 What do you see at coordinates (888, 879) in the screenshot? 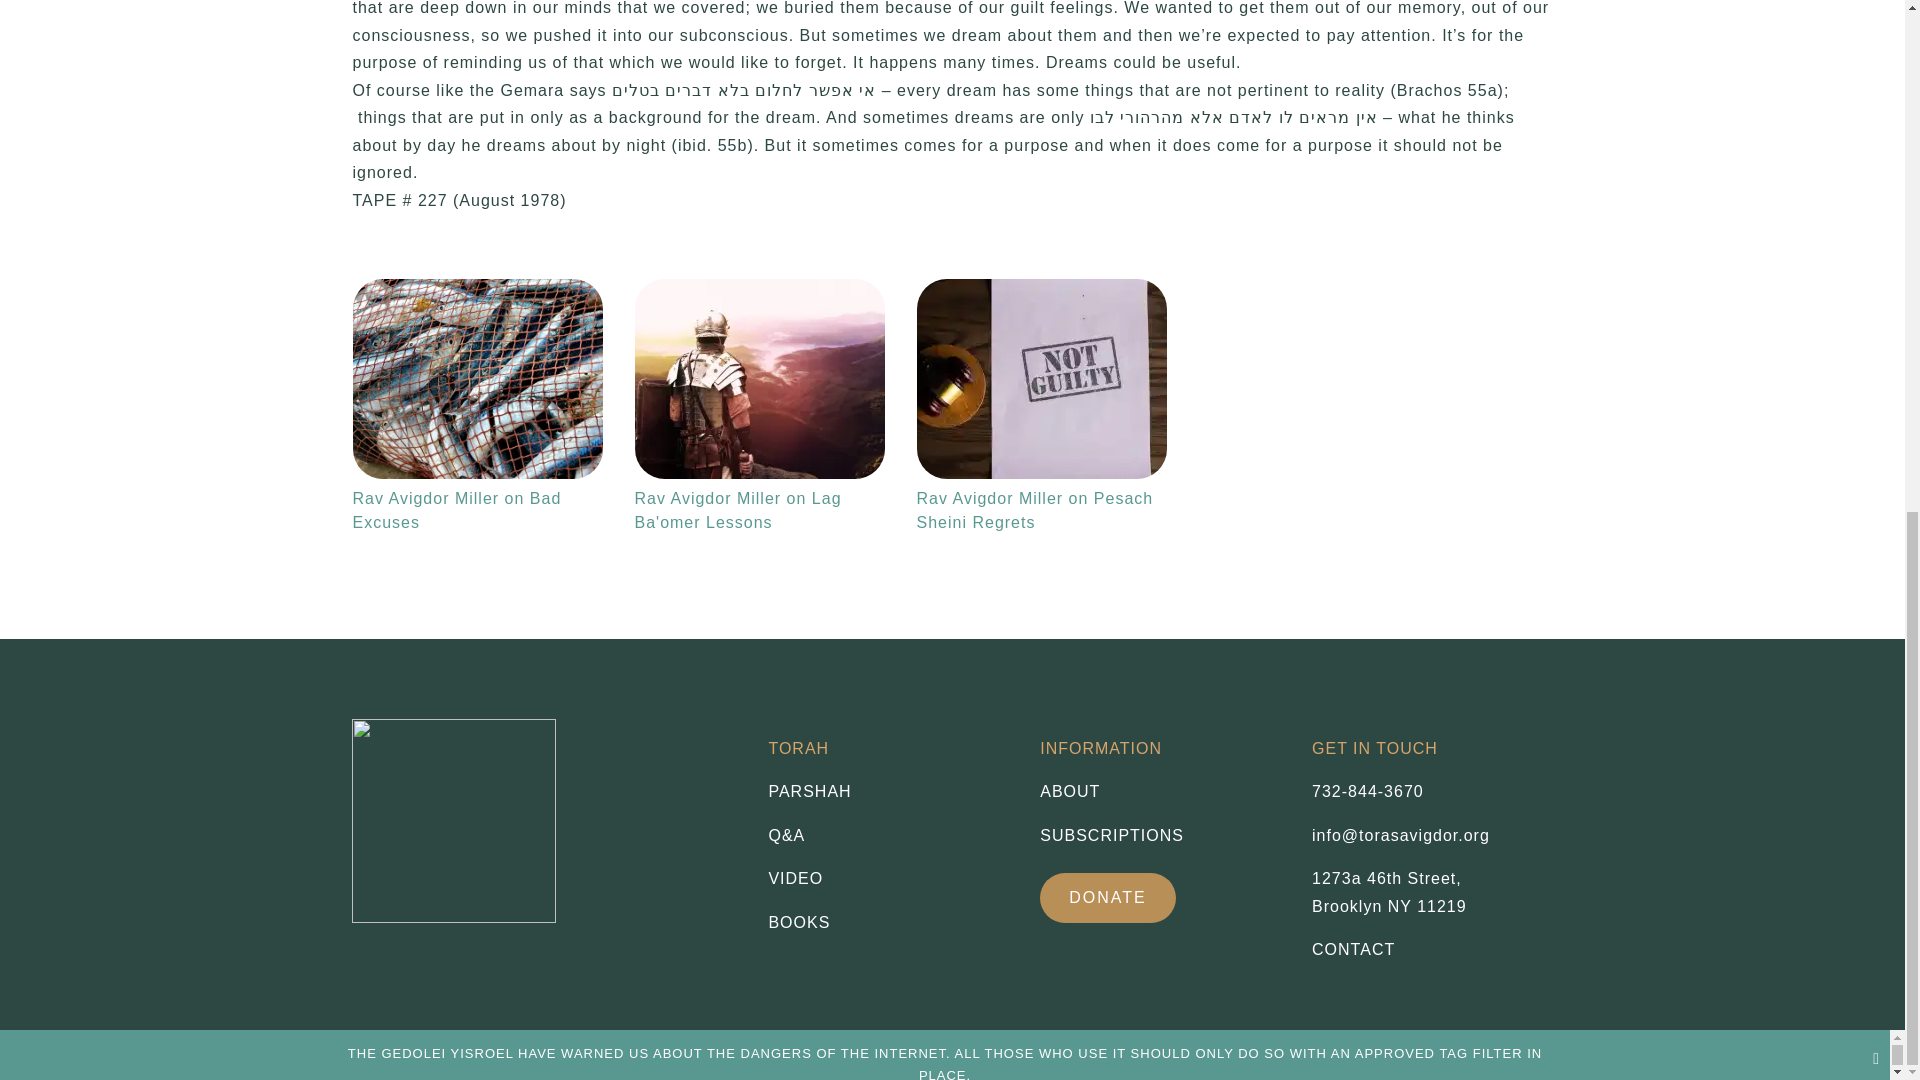
I see `VIDEO` at bounding box center [888, 879].